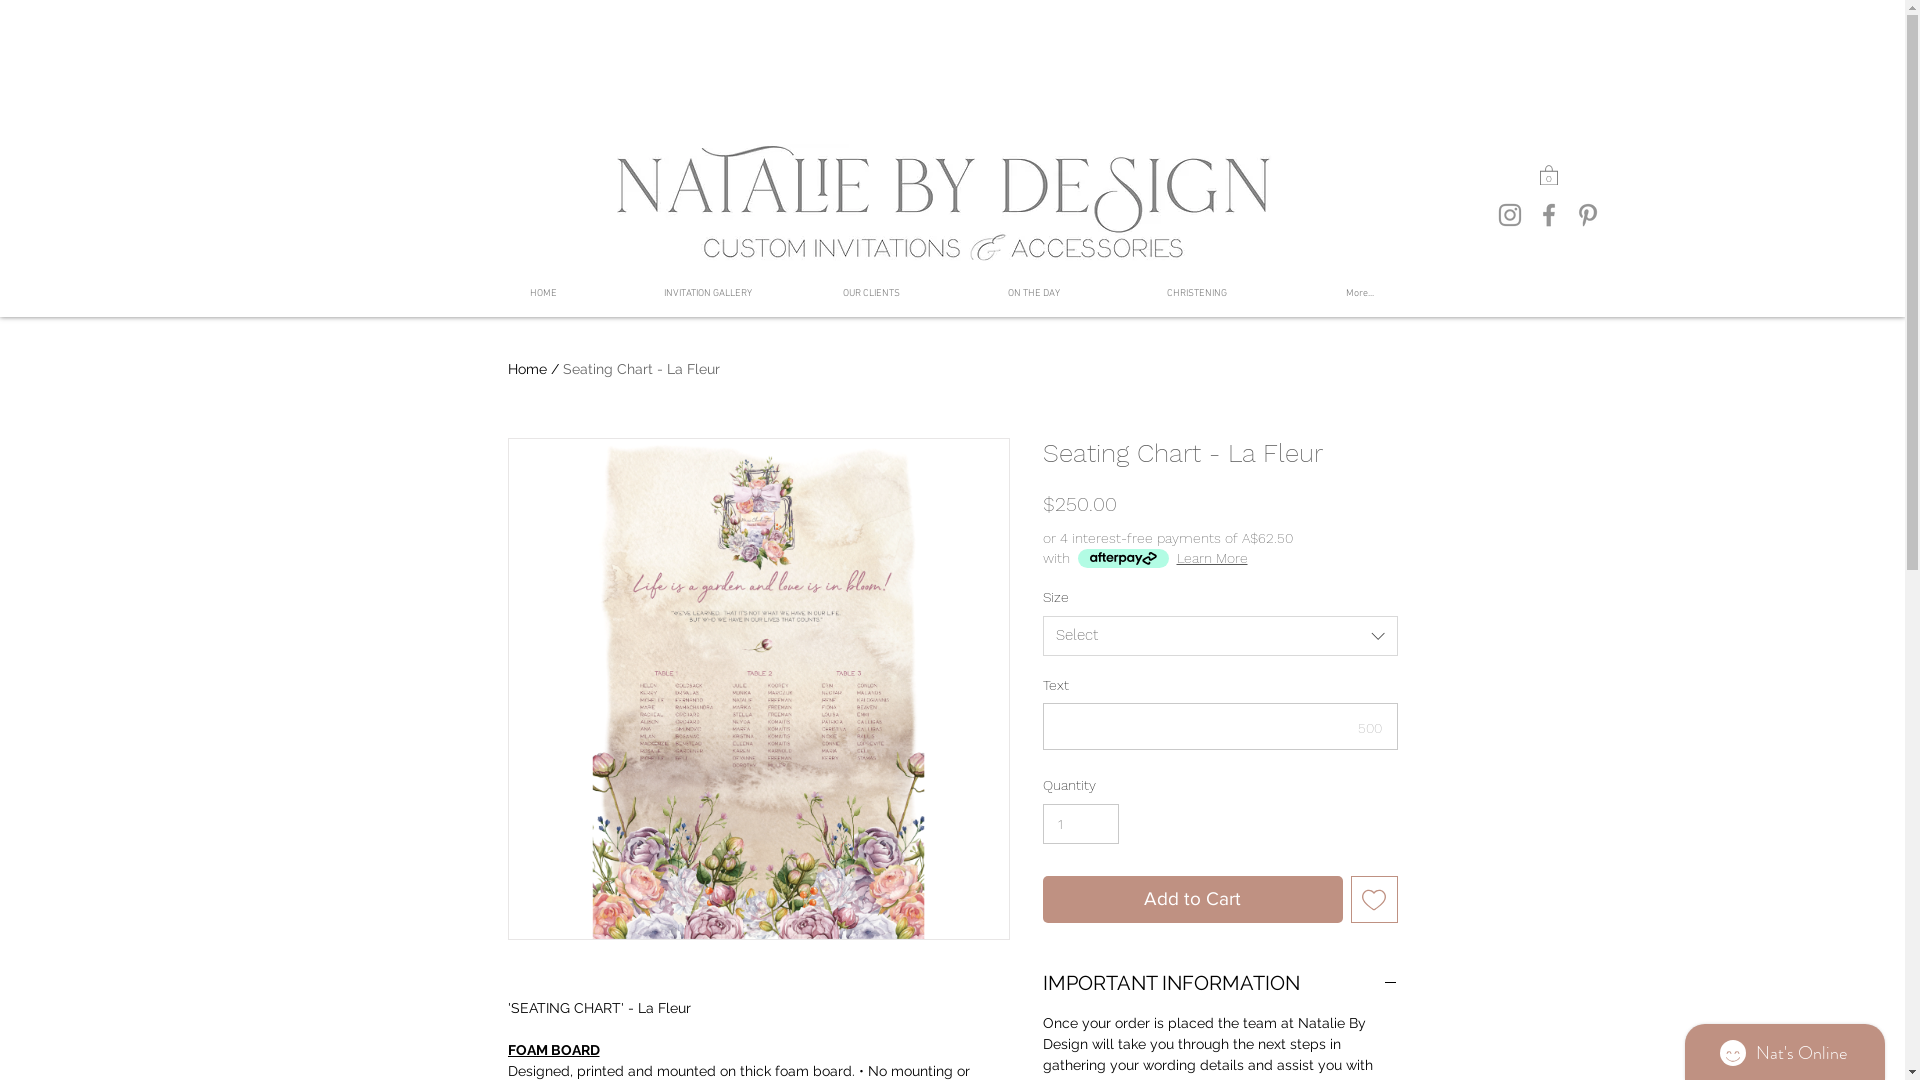 The height and width of the screenshot is (1080, 1920). I want to click on ON THE DAY, so click(1034, 294).